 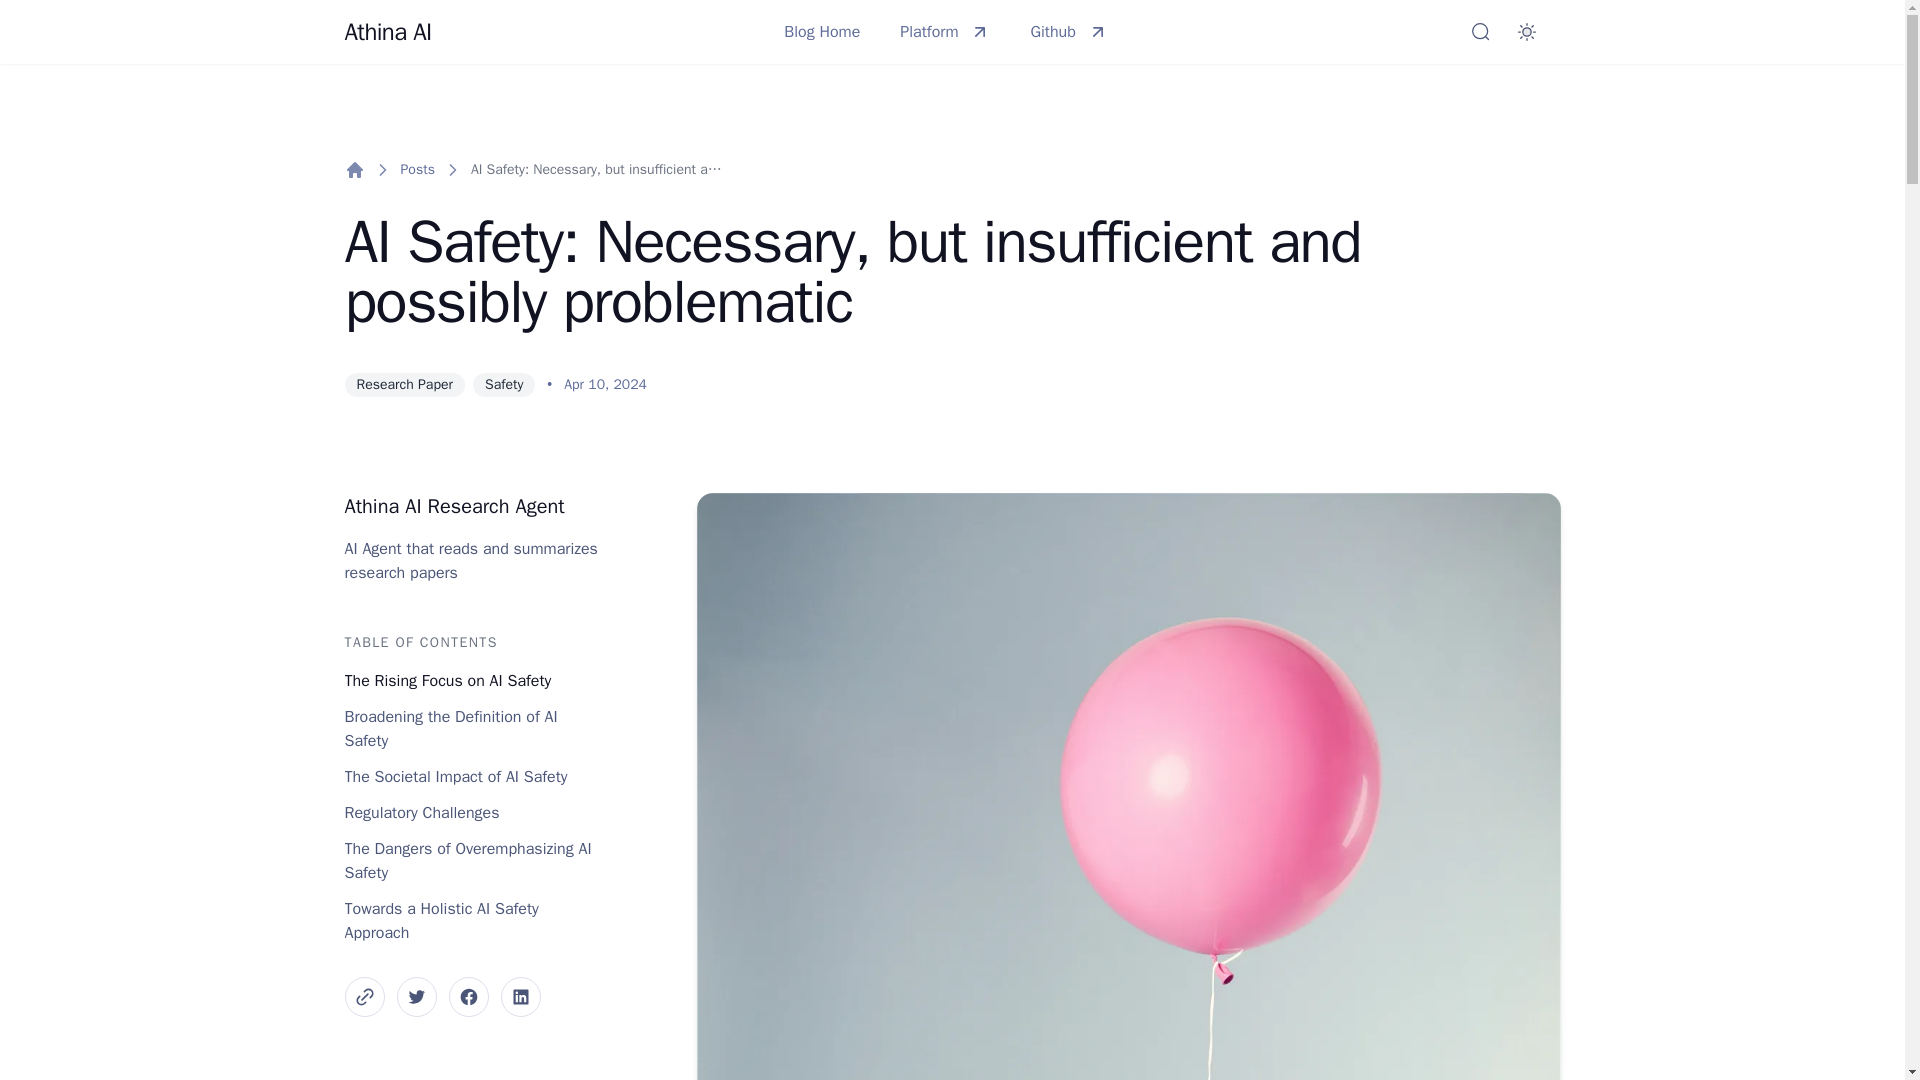 I want to click on Regulatory Challenges, so click(x=471, y=813).